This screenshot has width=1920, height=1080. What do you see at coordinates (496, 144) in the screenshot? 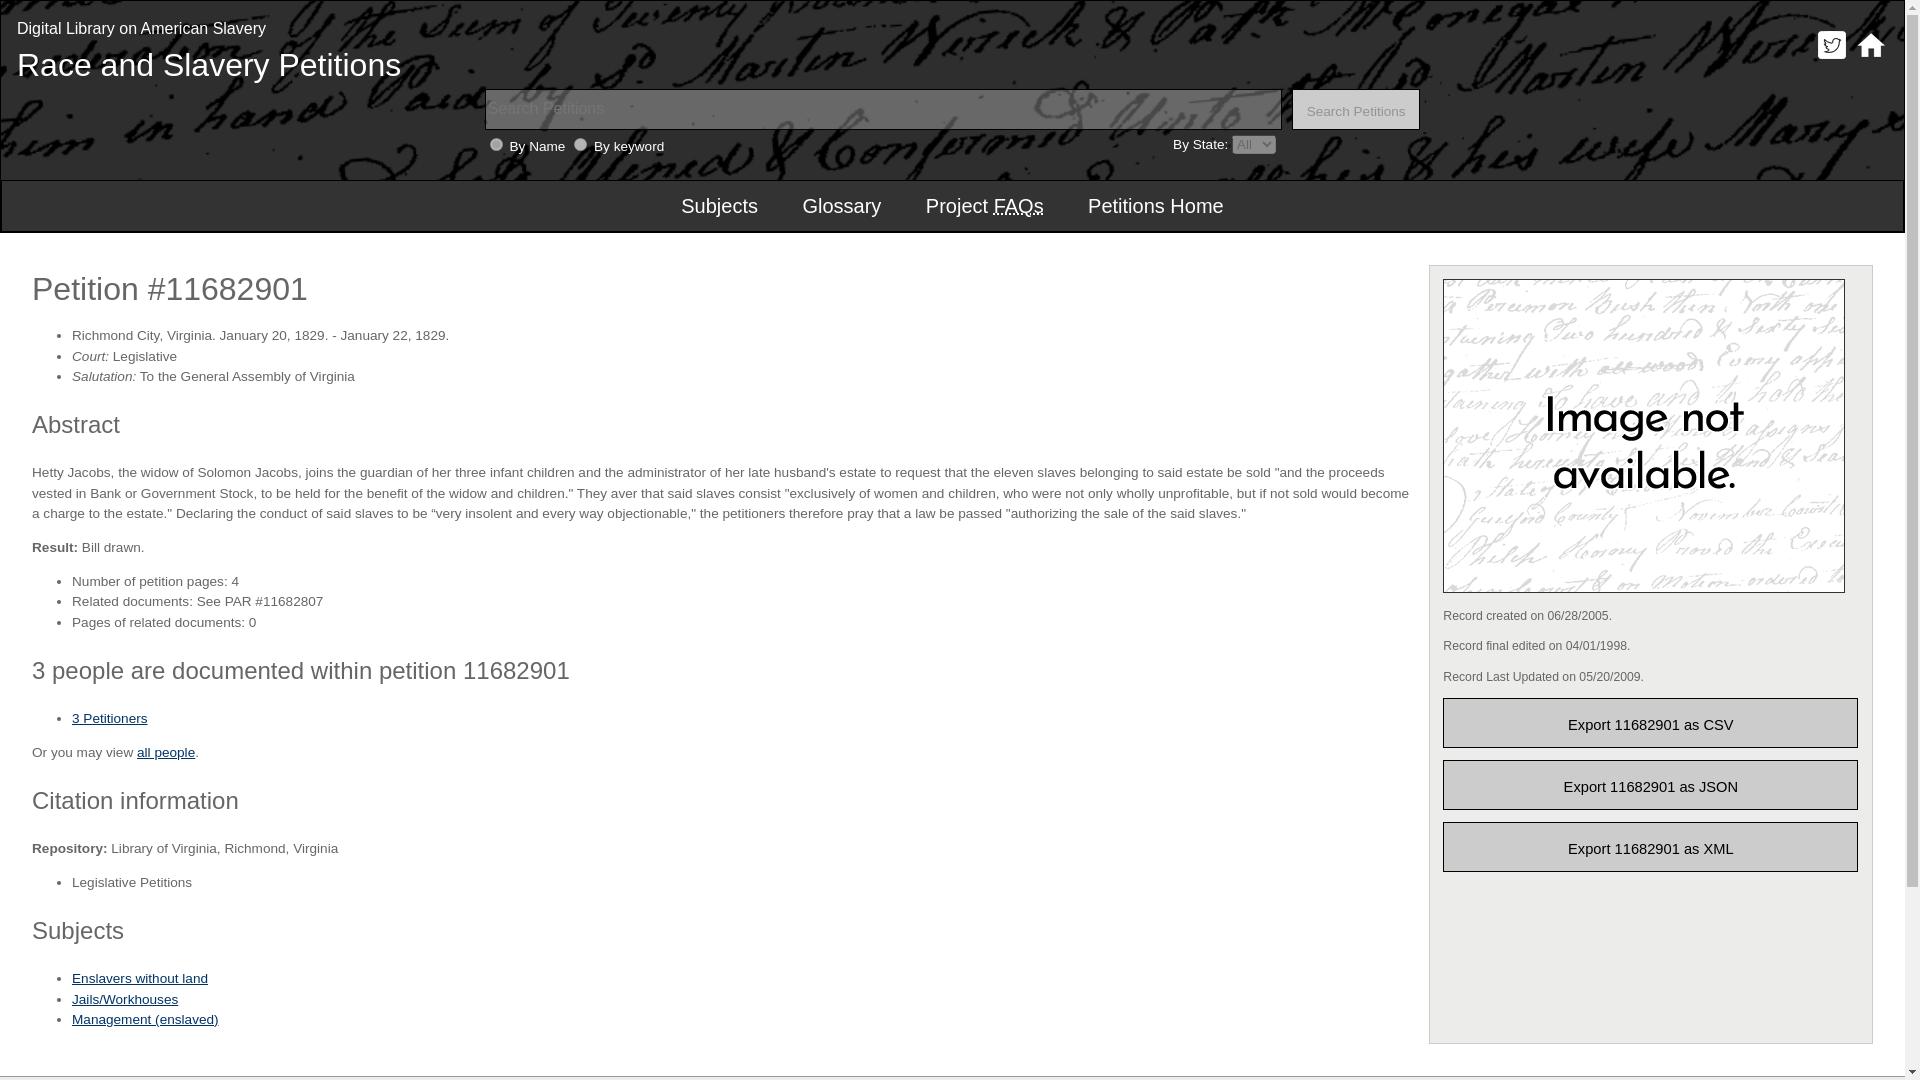
I see `0` at bounding box center [496, 144].